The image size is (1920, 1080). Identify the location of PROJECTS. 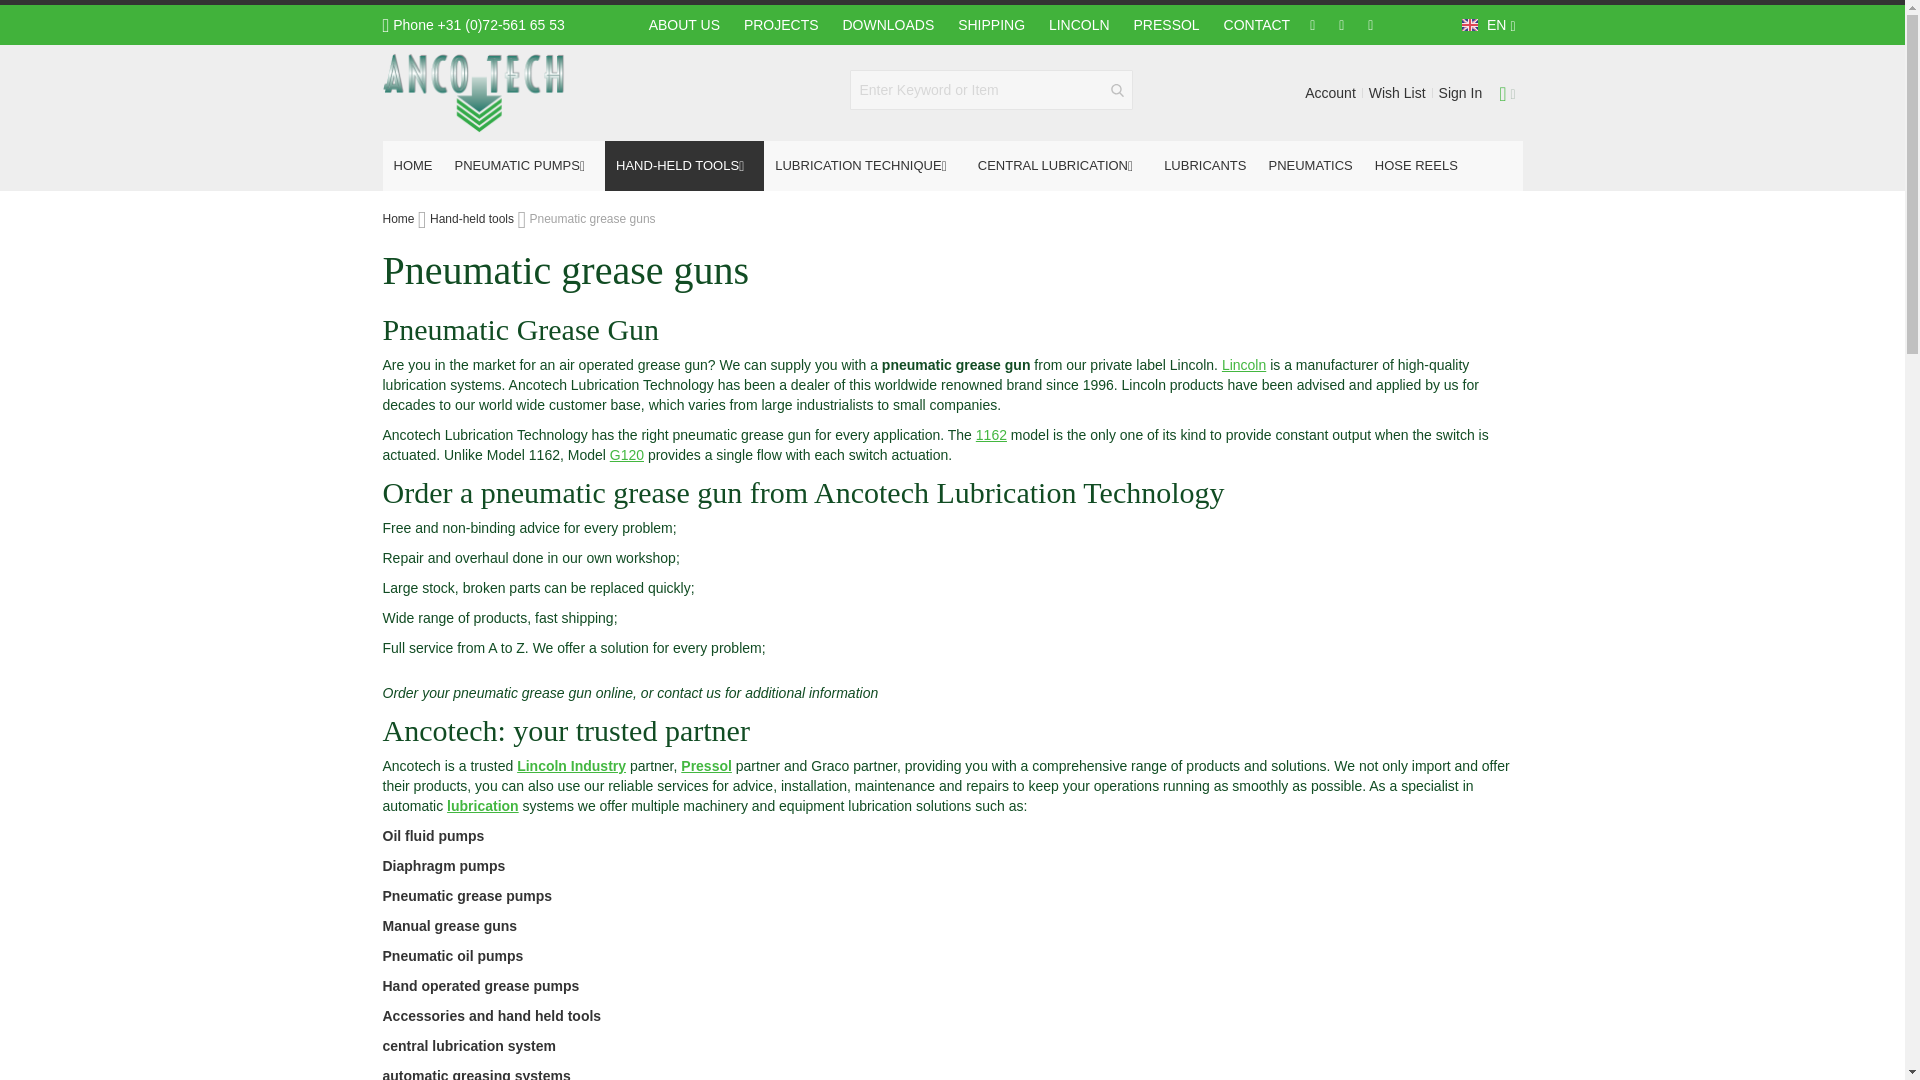
(781, 24).